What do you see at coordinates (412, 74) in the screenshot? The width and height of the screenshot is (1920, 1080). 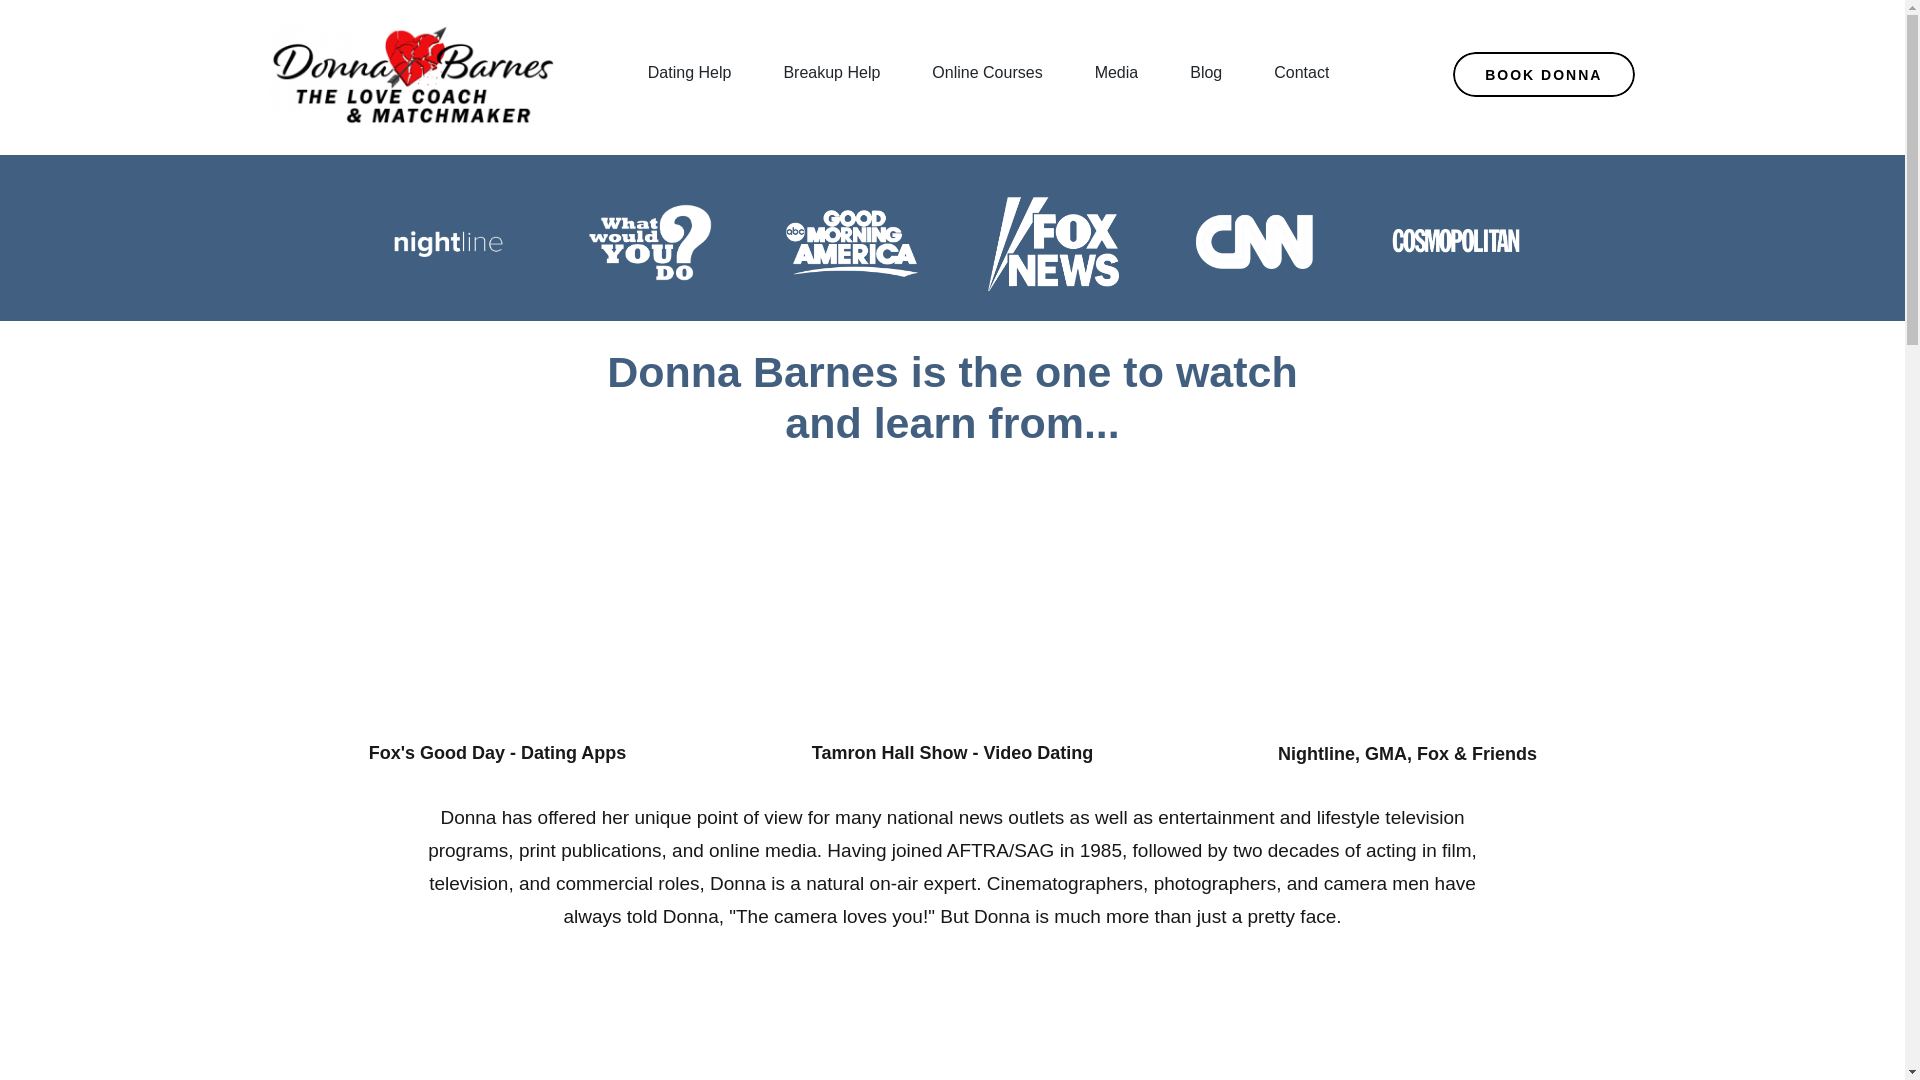 I see `Donna Barnes The Love Coach Matchmaker Dark` at bounding box center [412, 74].